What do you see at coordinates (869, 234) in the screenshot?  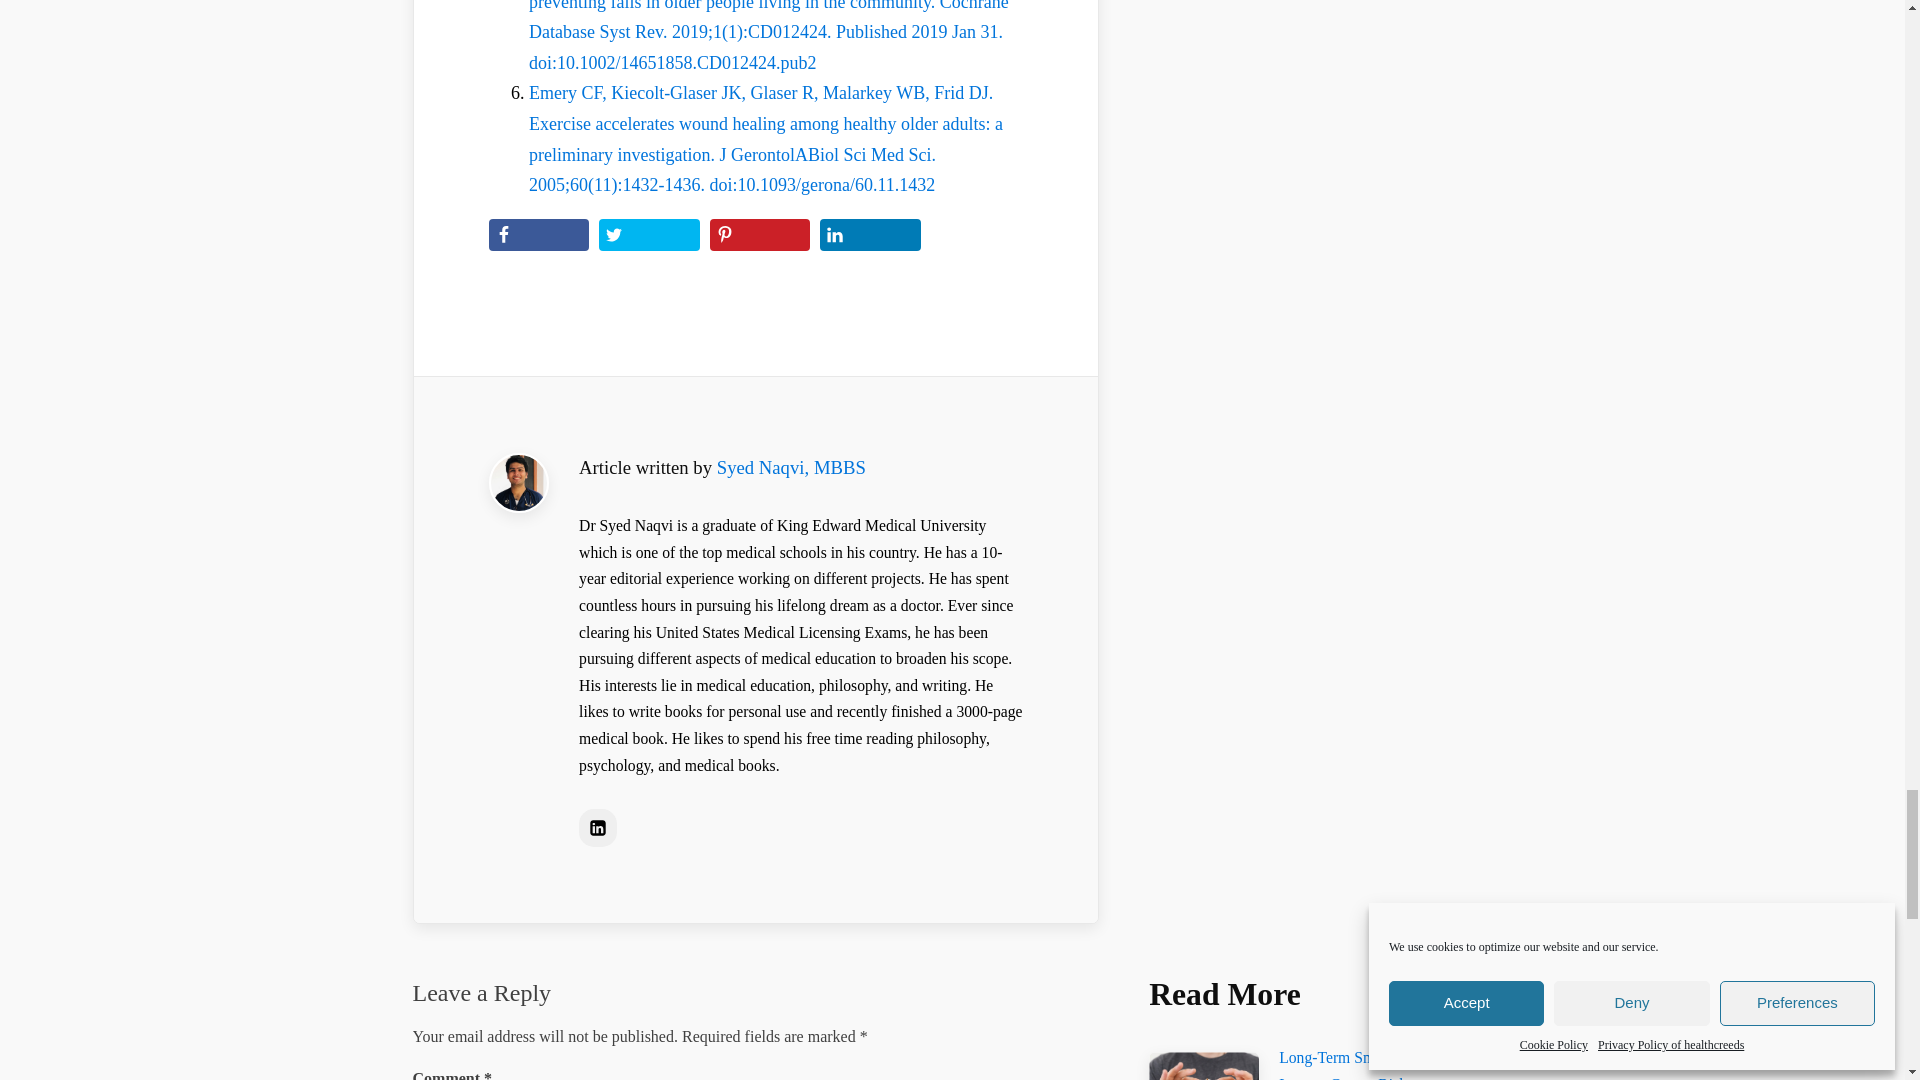 I see `Share on LinkedIn` at bounding box center [869, 234].